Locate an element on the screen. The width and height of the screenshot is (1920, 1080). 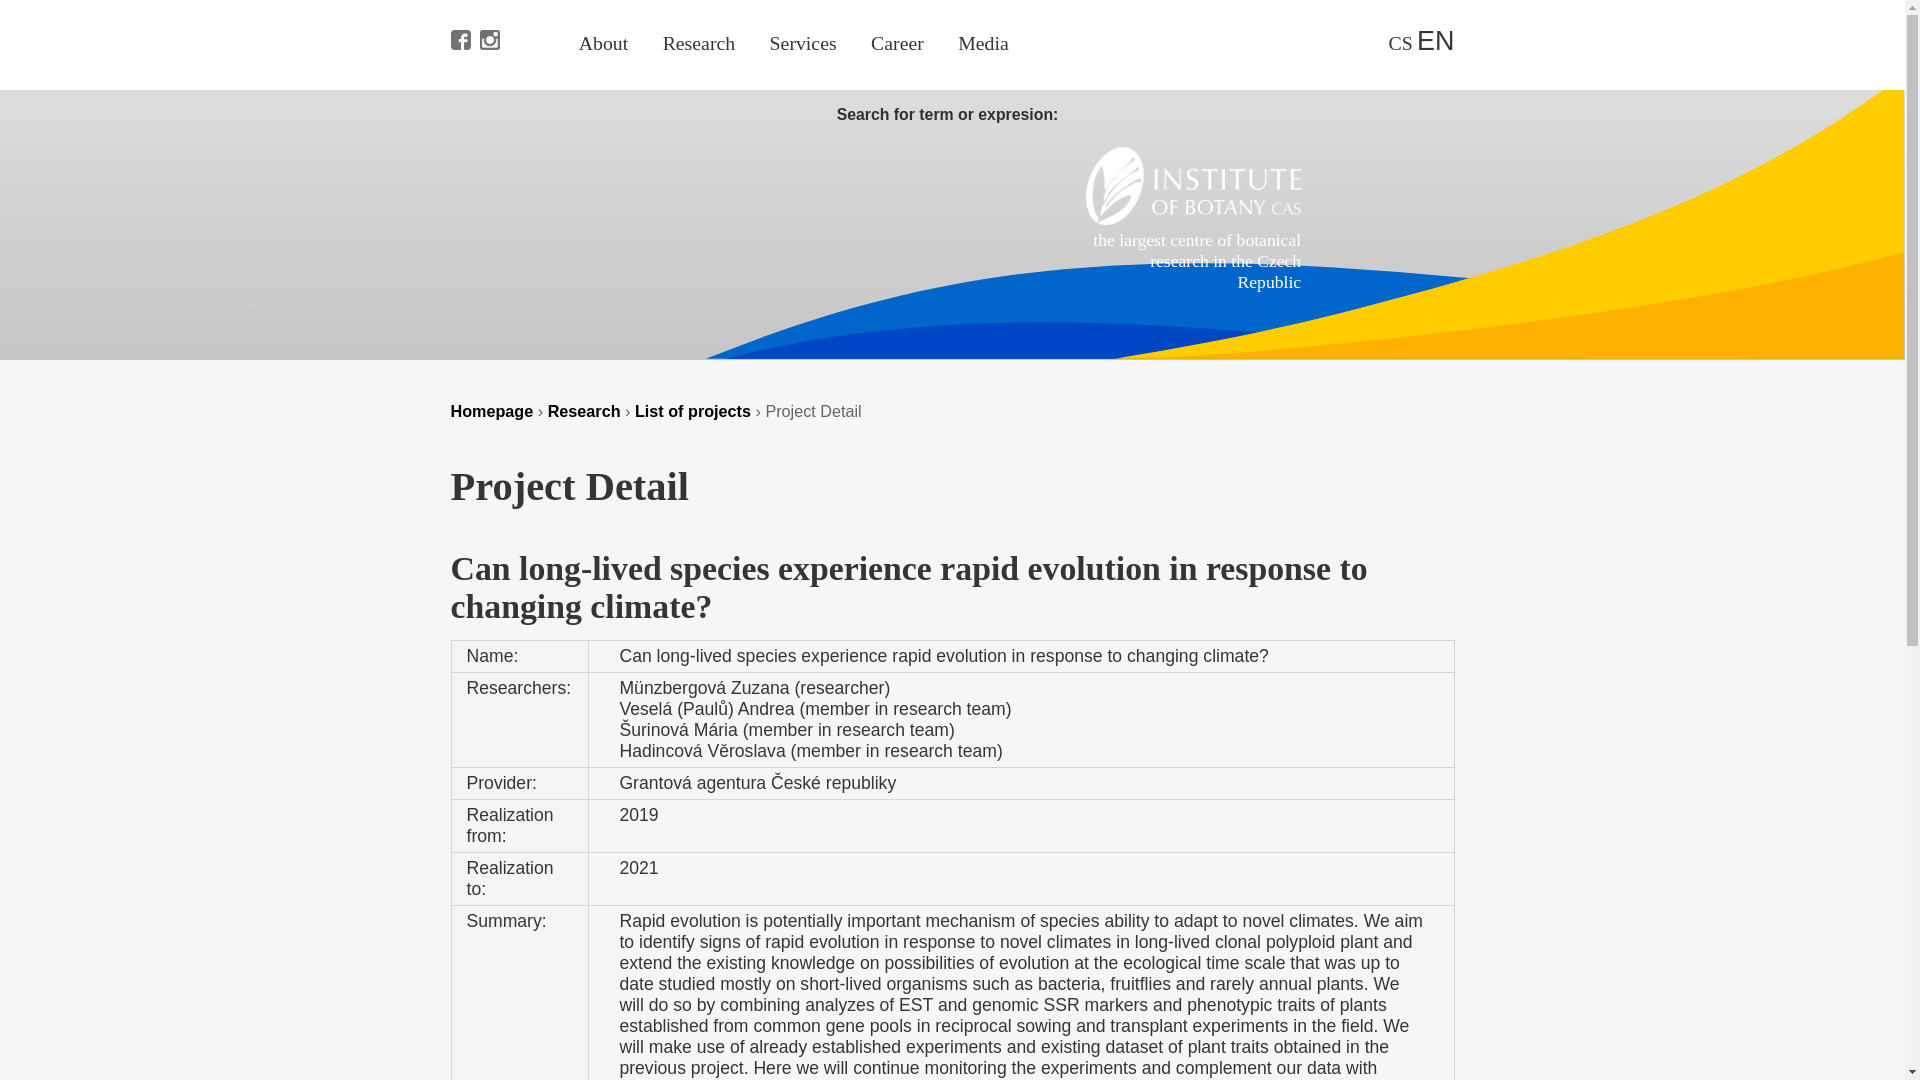
Translate is located at coordinates (1400, 43).